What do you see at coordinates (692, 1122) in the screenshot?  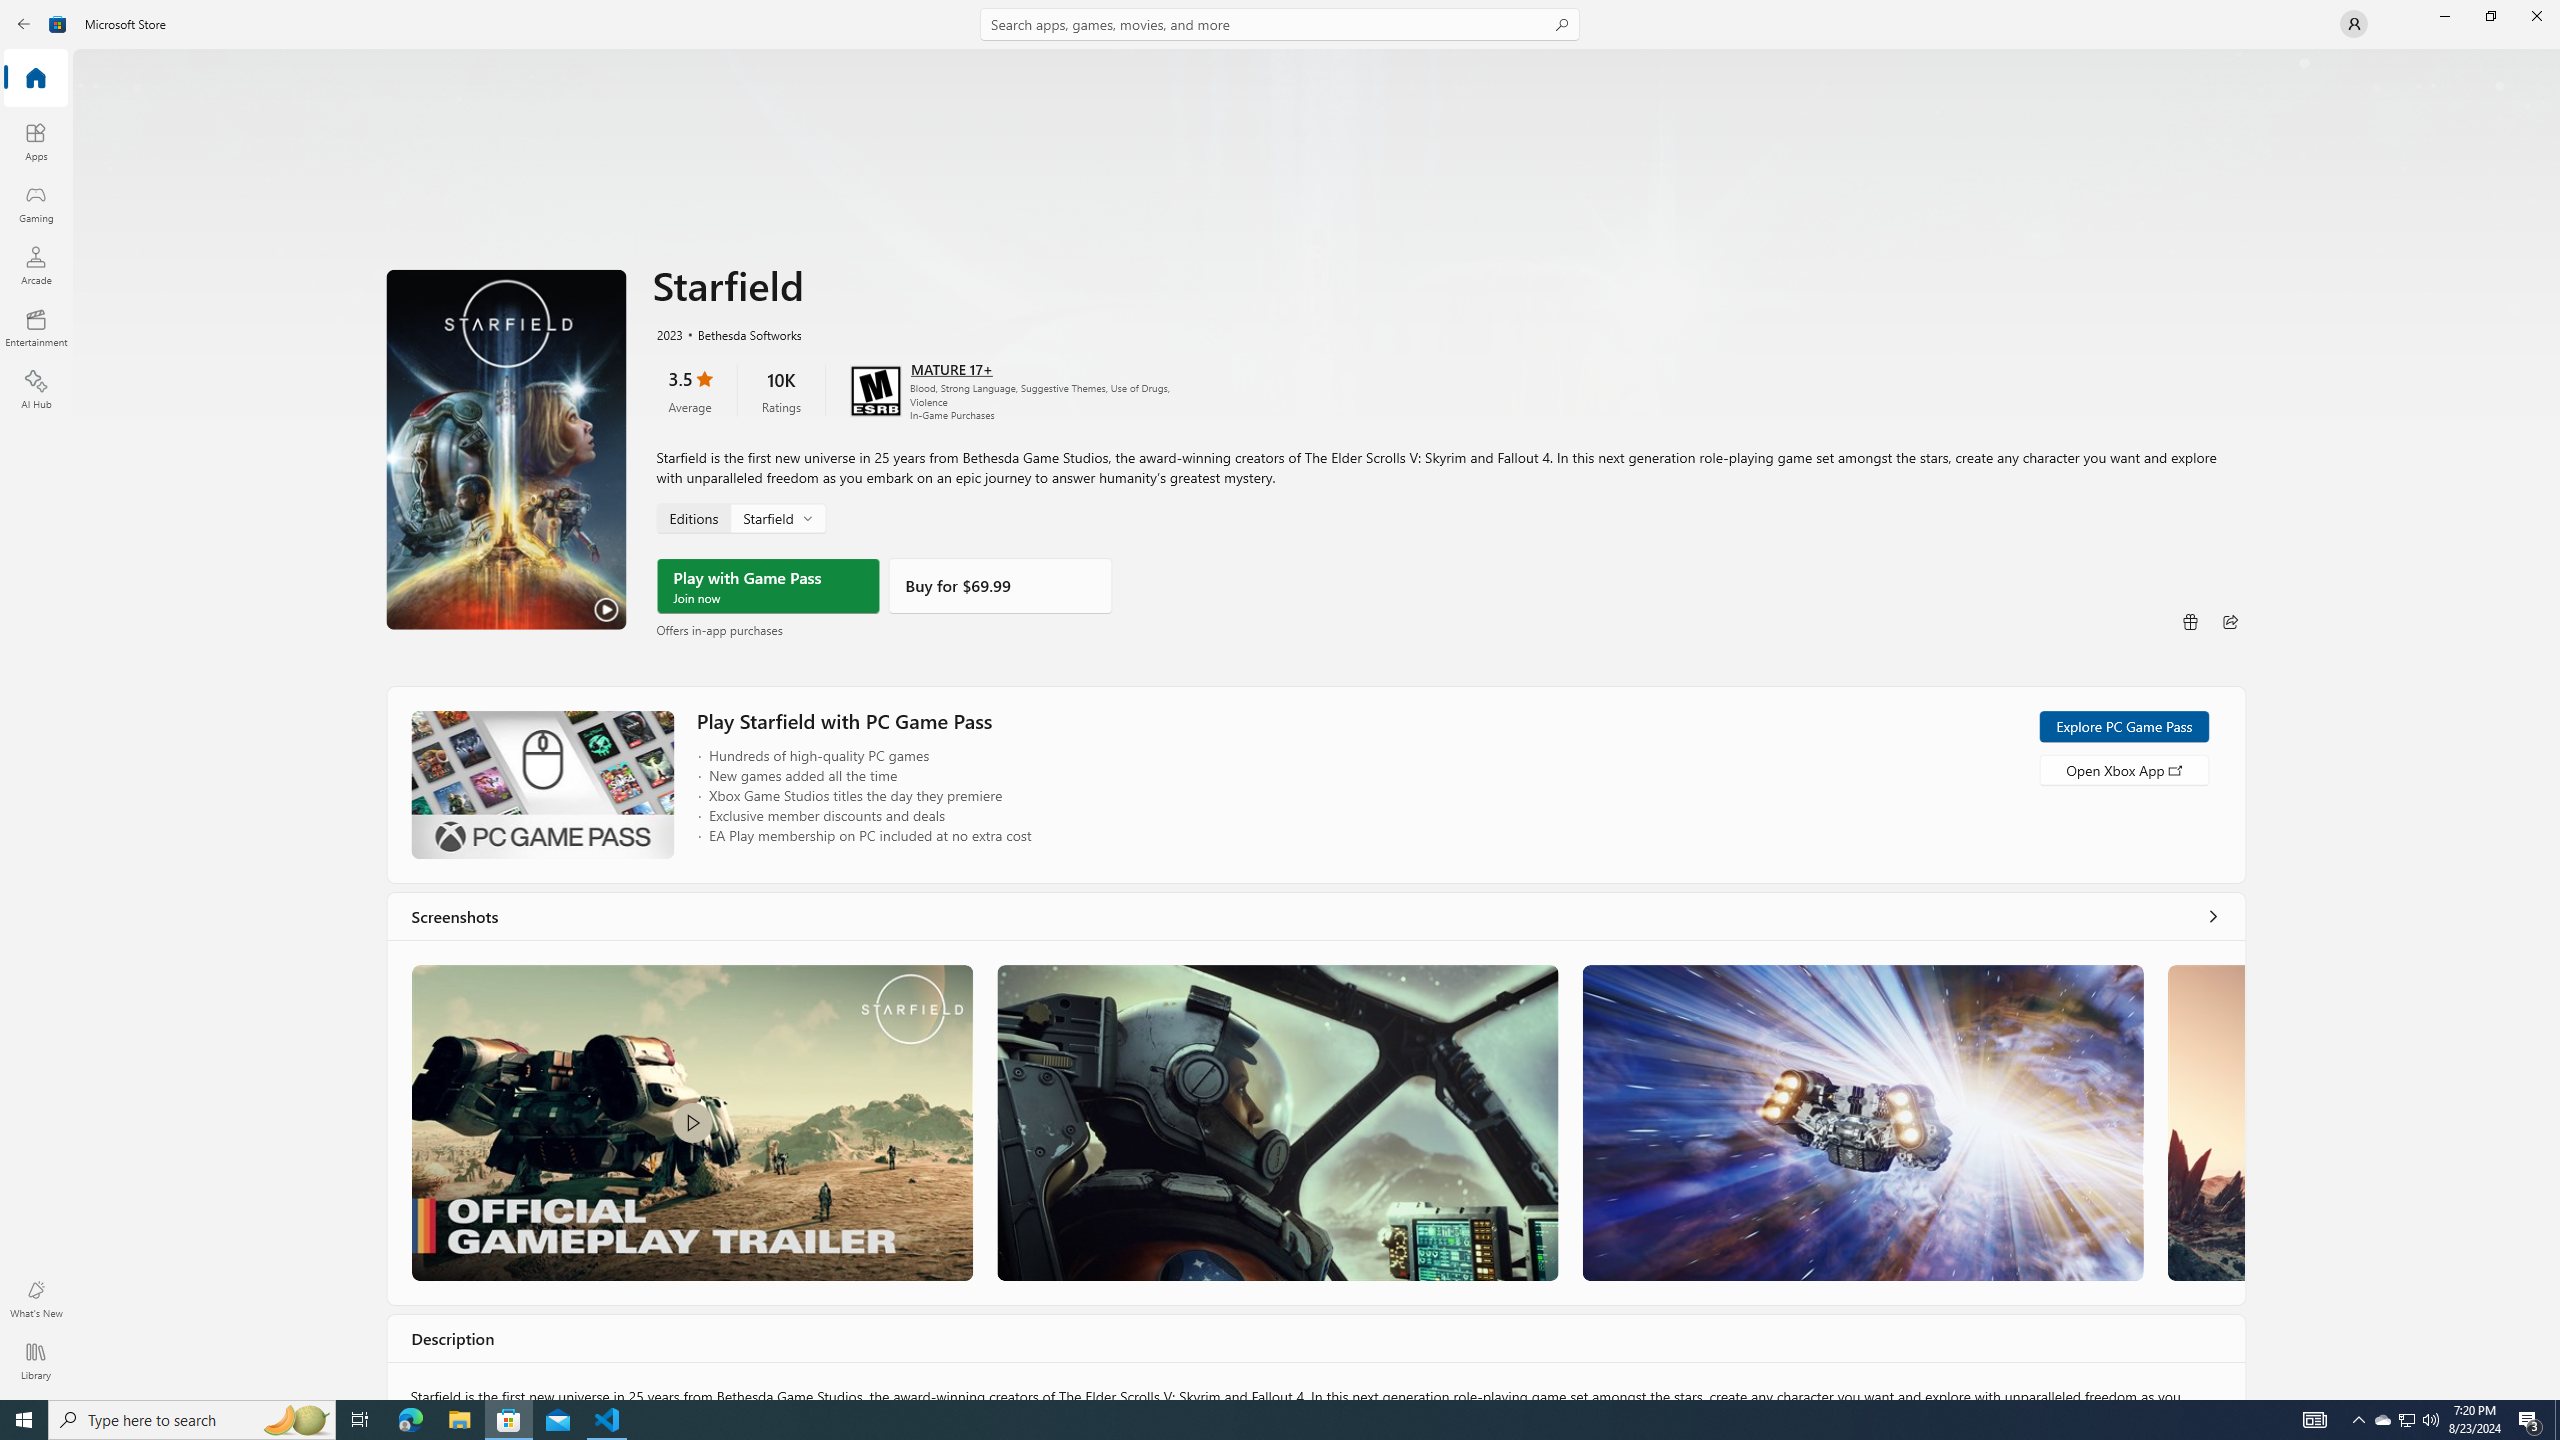 I see `Class: Image` at bounding box center [692, 1122].